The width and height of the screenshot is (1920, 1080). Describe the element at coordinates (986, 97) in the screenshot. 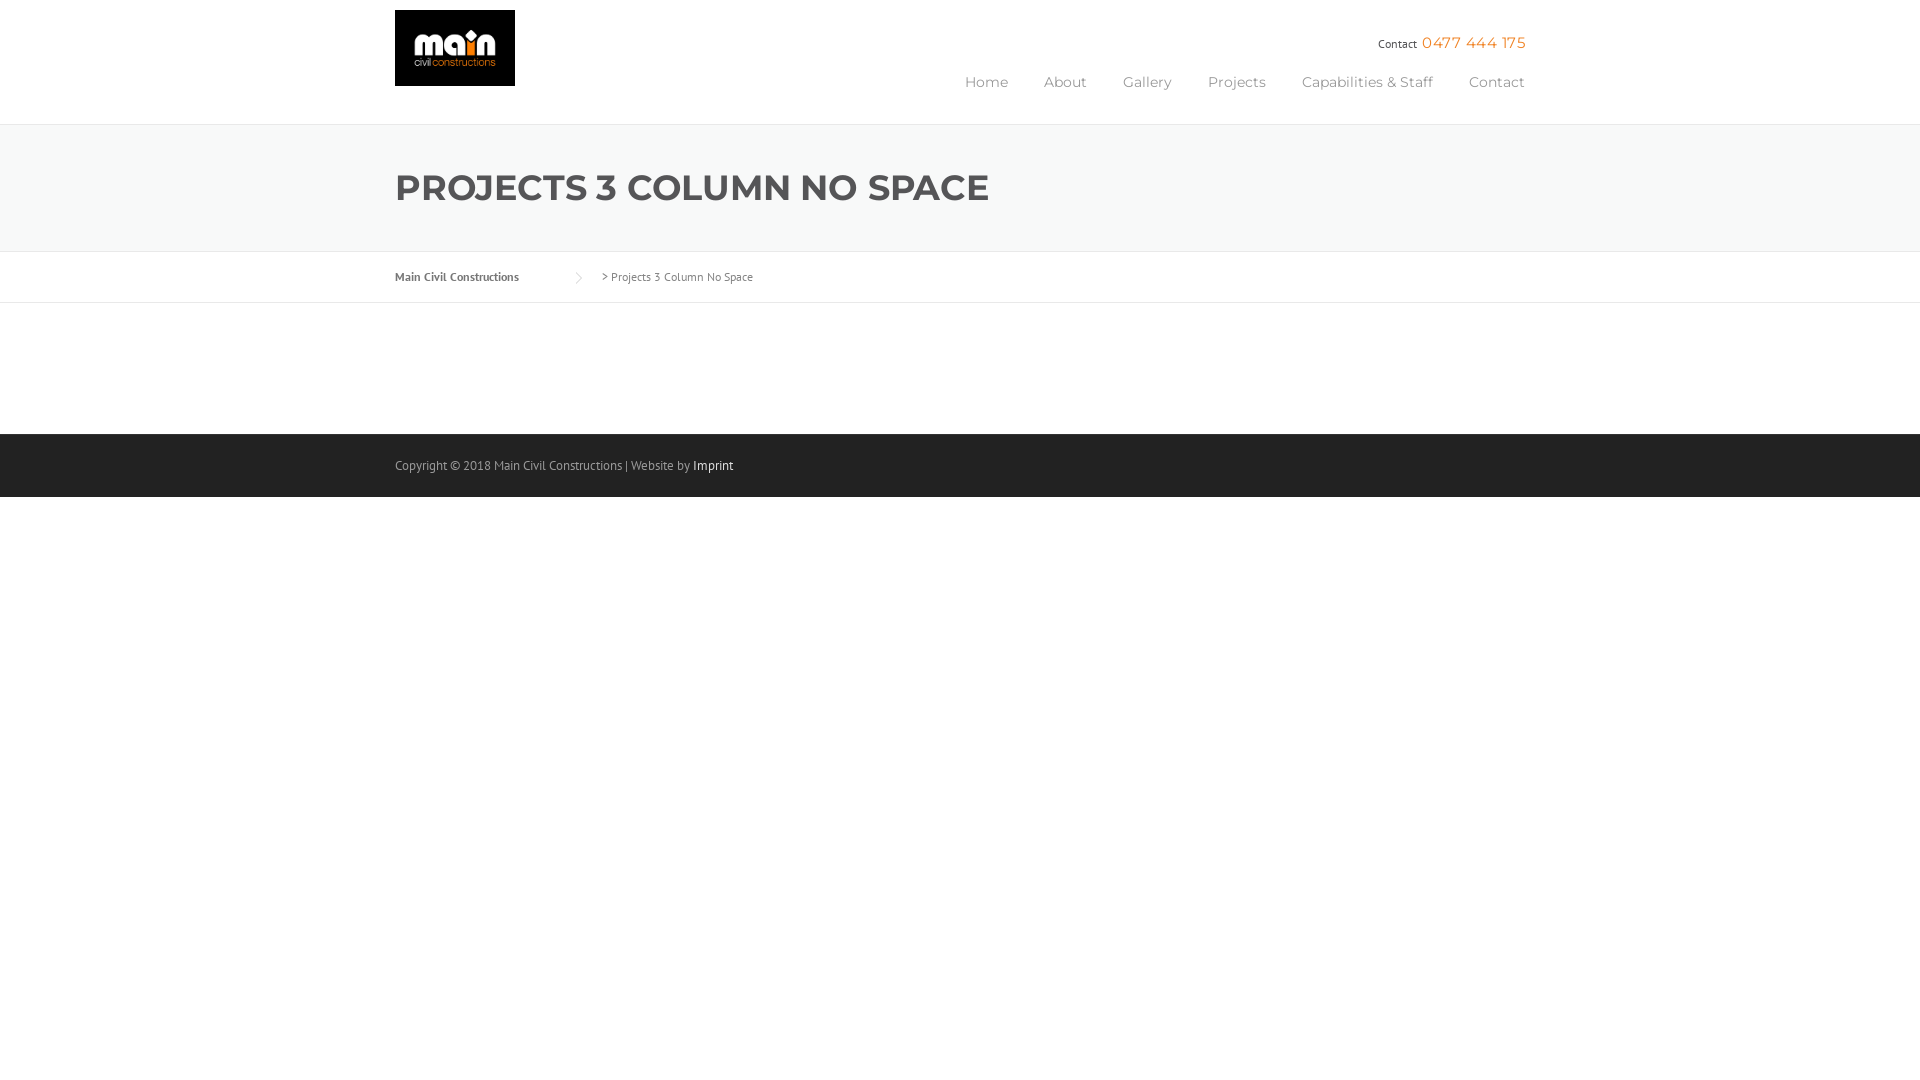

I see `Home` at that location.